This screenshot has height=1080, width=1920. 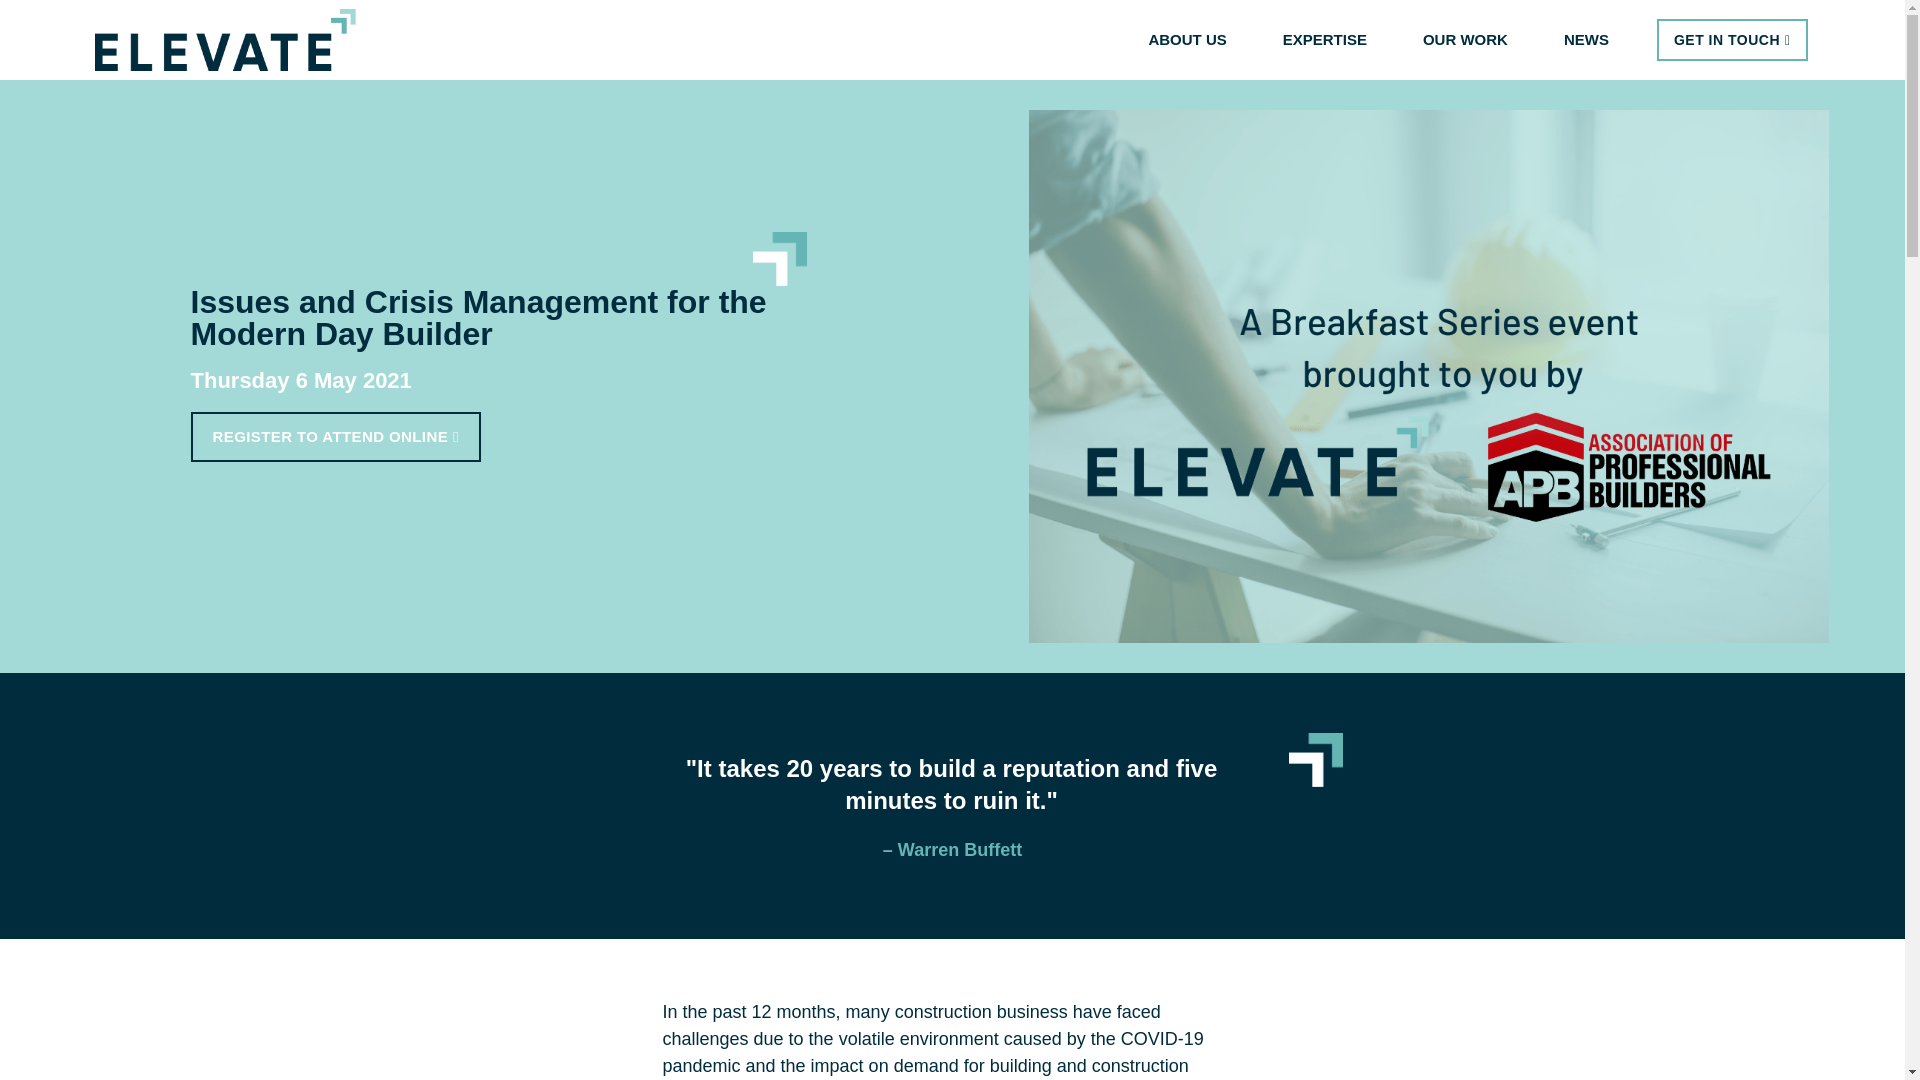 I want to click on ABOUT US, so click(x=1192, y=40).